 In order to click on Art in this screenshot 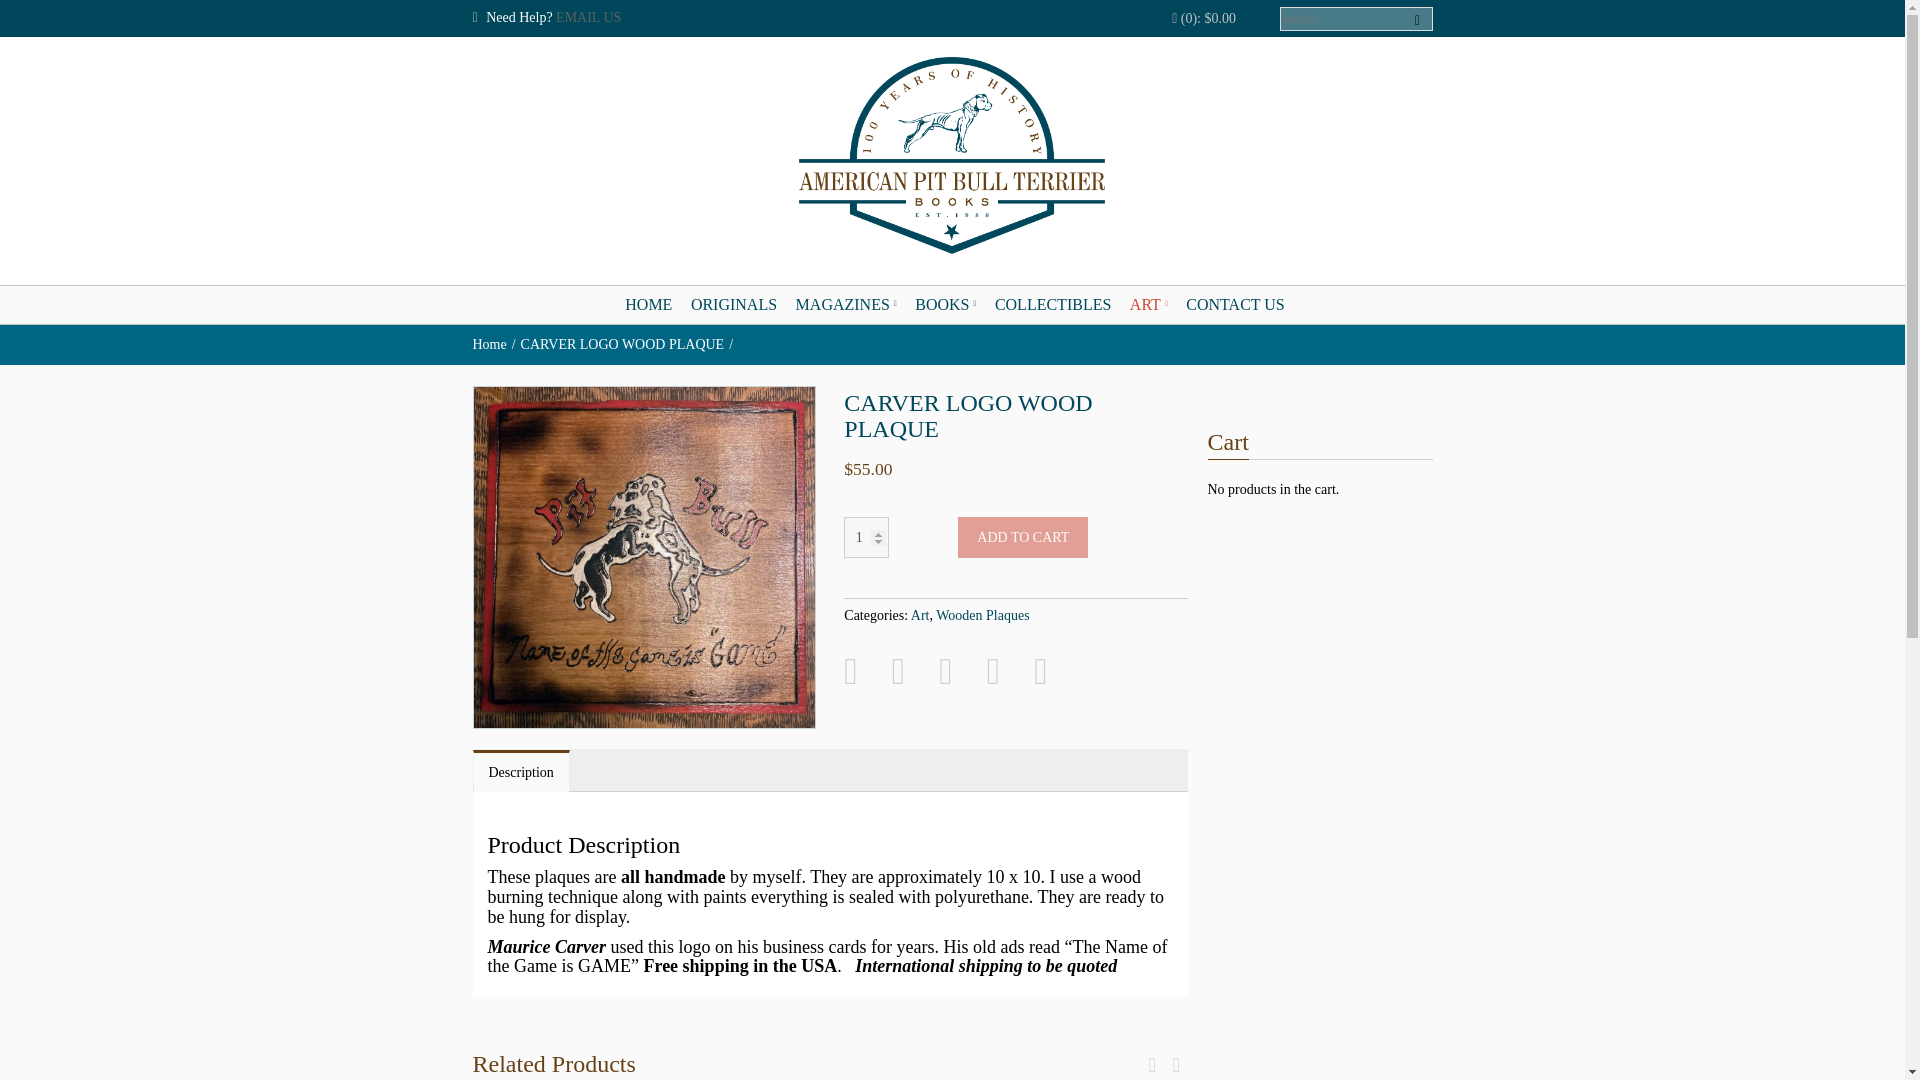, I will do `click(920, 616)`.